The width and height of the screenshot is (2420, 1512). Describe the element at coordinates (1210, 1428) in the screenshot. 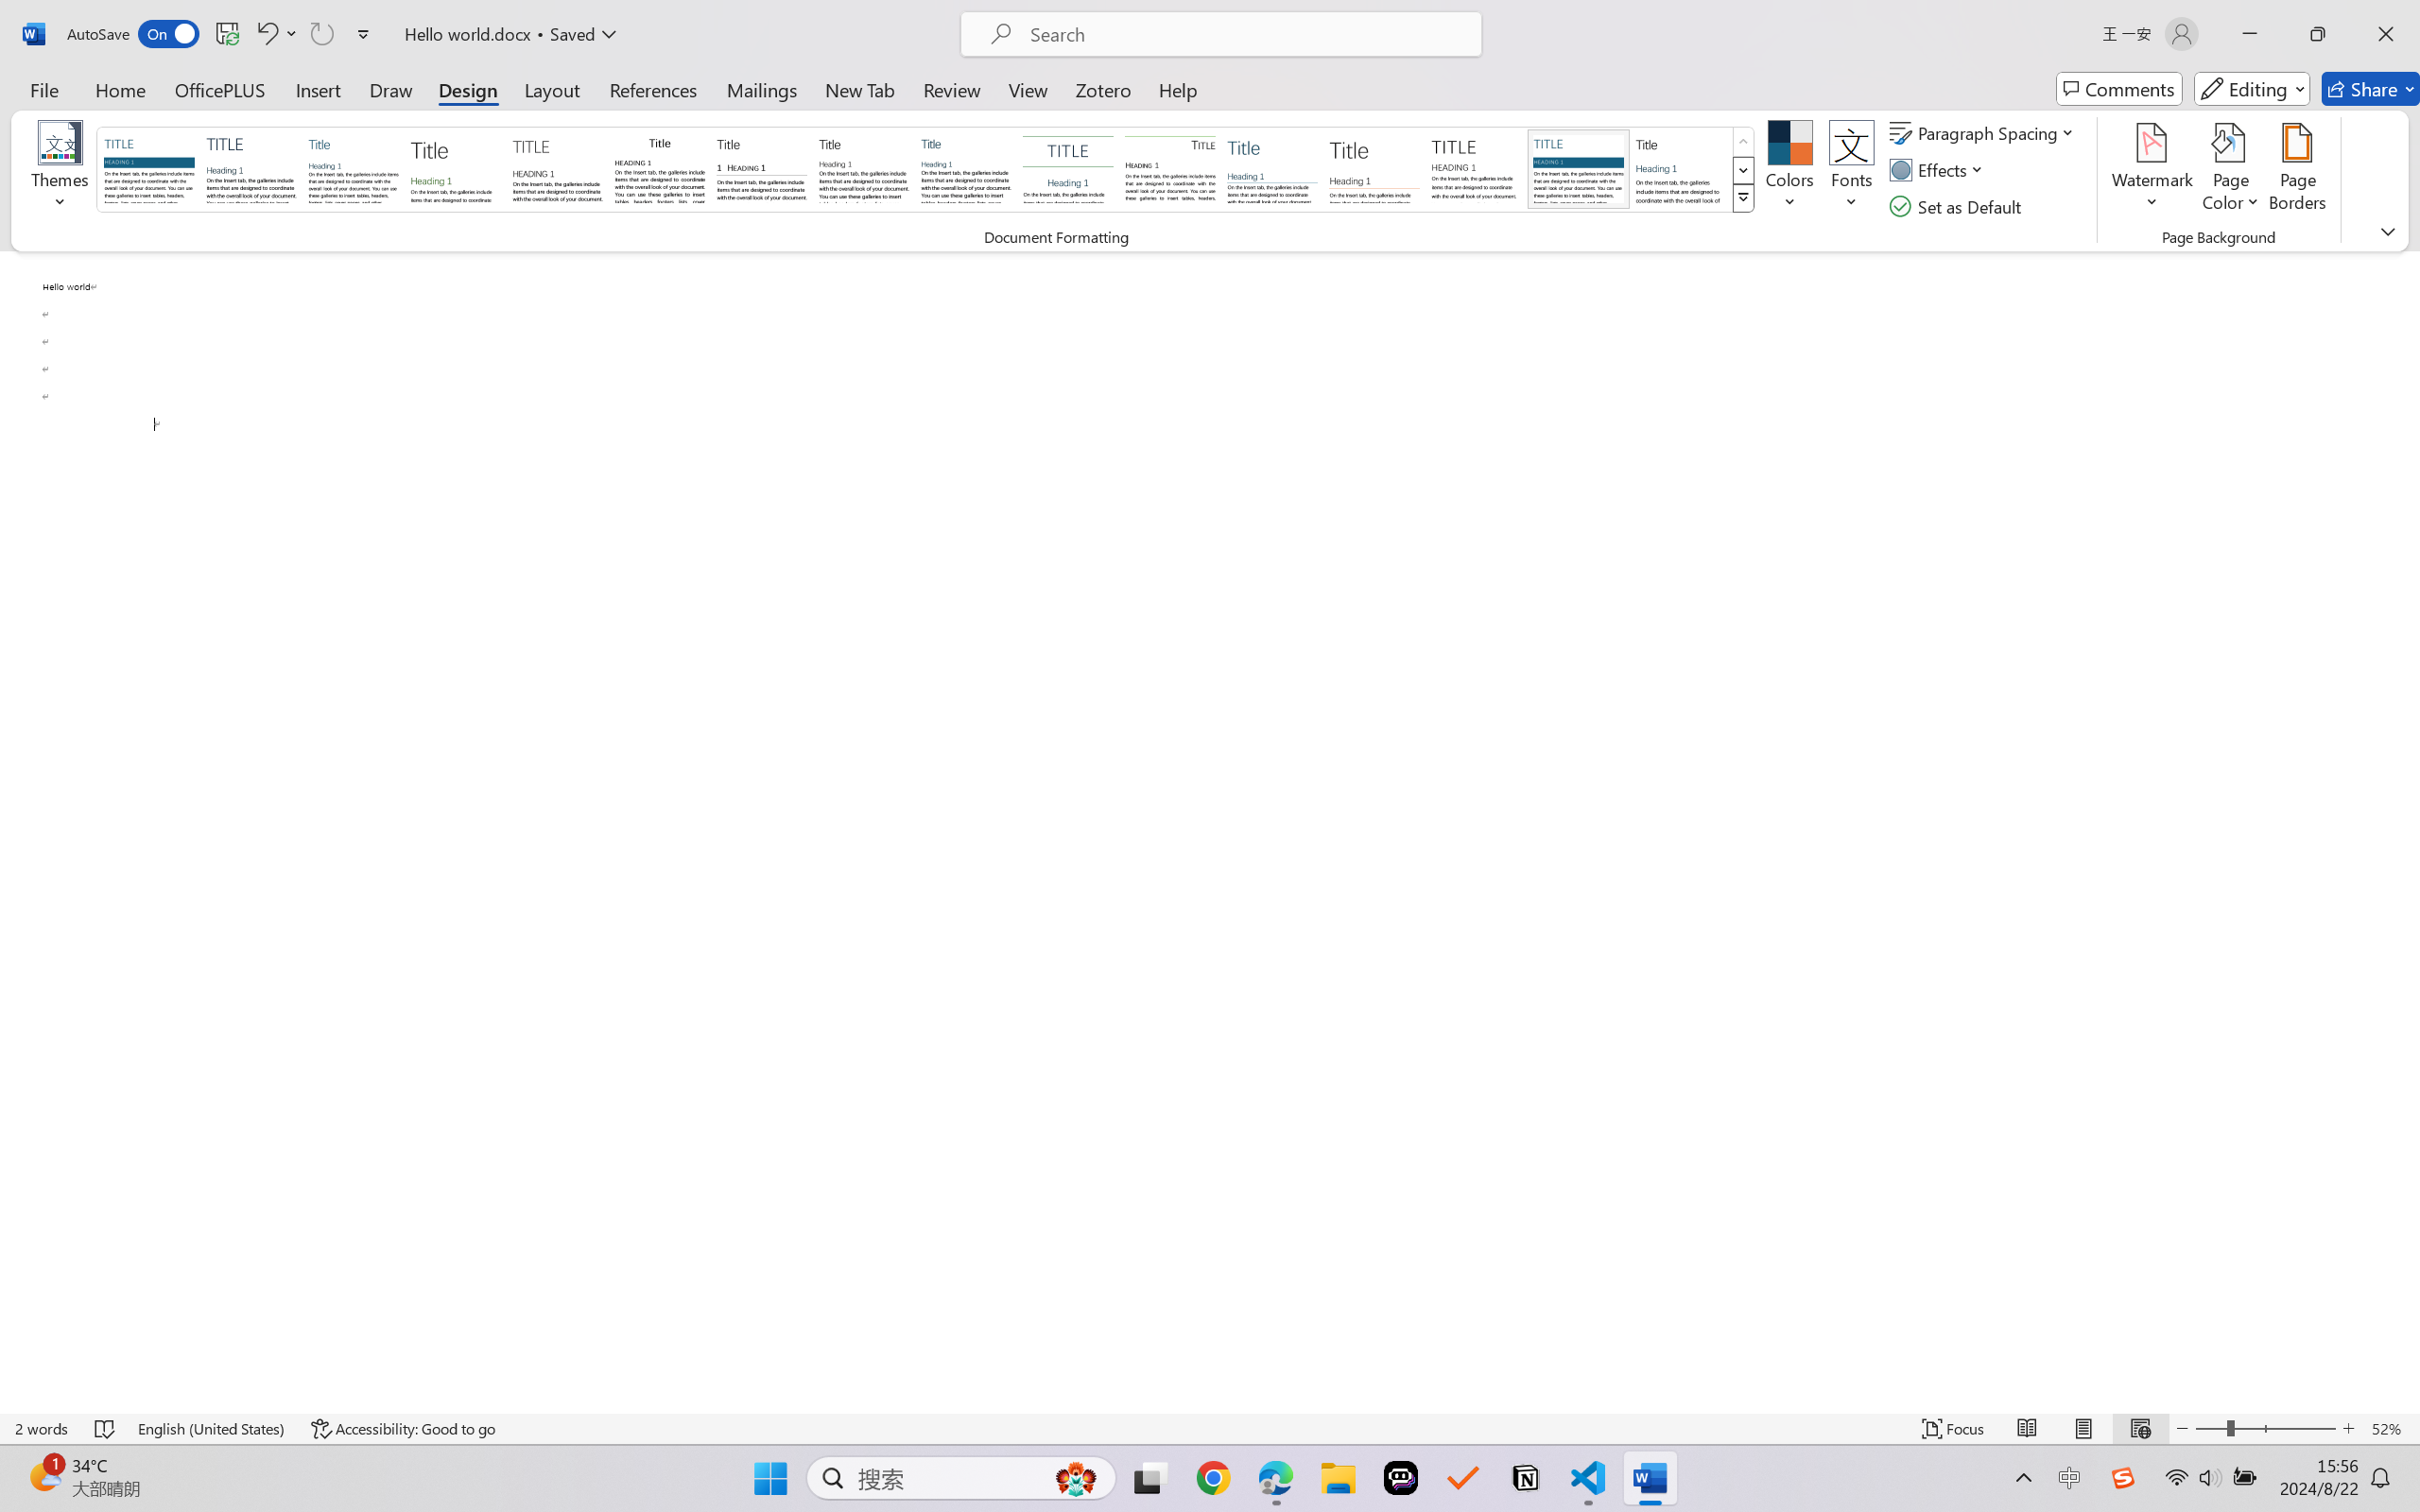

I see `Class: MsoCommandBar` at that location.